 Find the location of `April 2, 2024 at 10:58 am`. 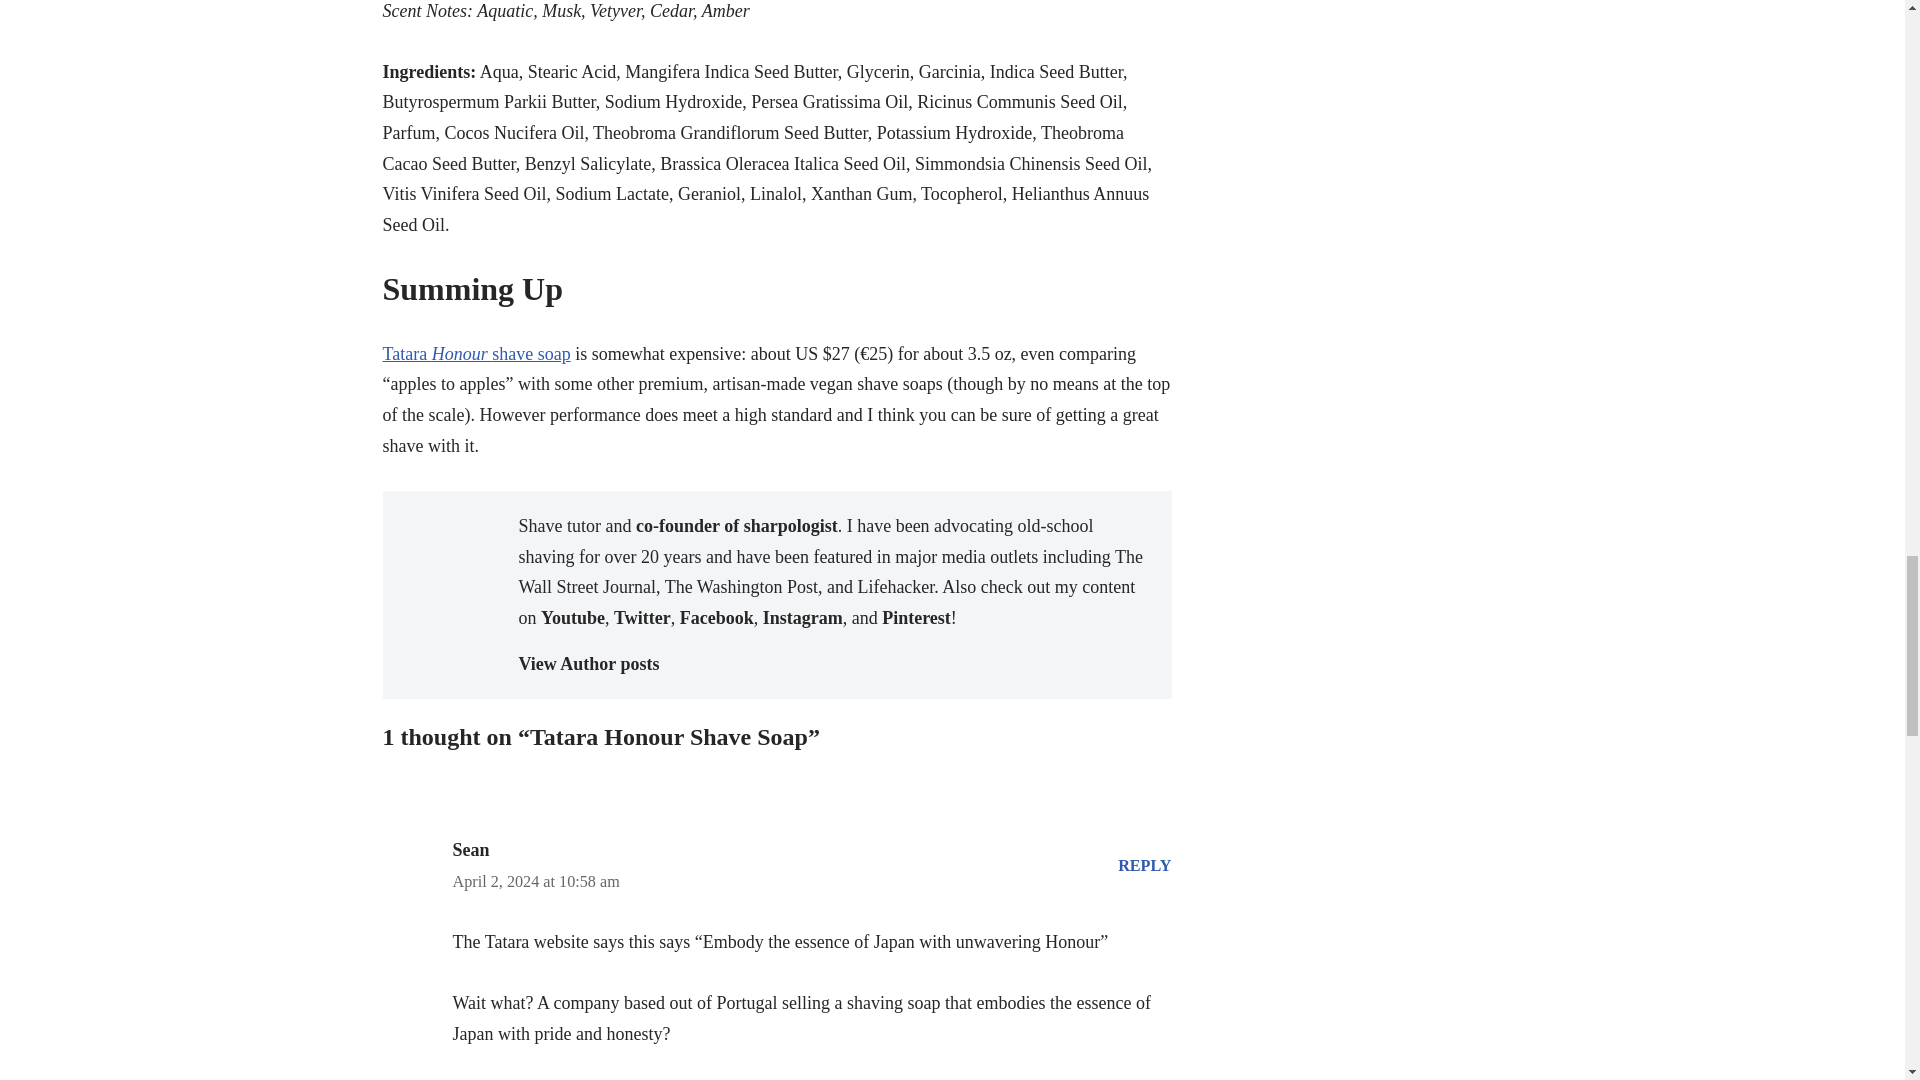

April 2, 2024 at 10:58 am is located at coordinates (534, 882).